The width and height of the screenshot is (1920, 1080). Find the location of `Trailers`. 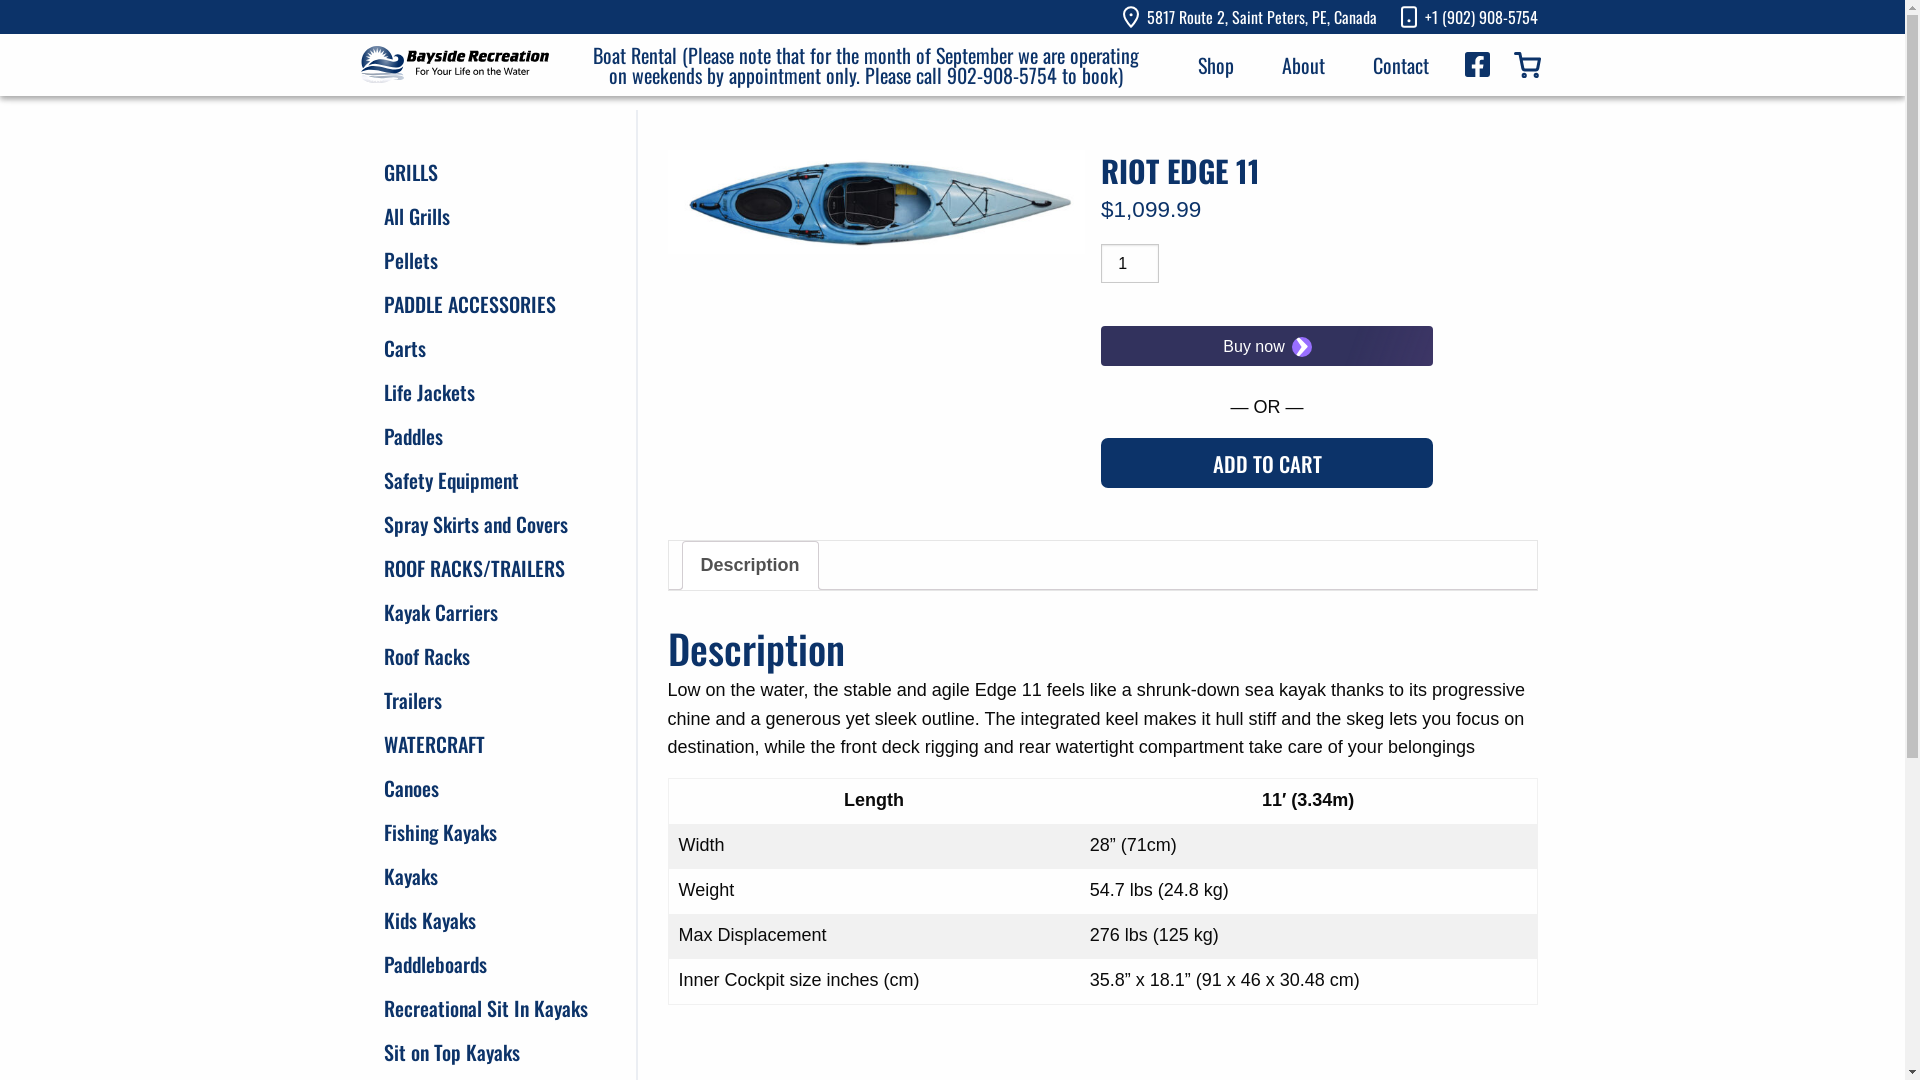

Trailers is located at coordinates (413, 700).